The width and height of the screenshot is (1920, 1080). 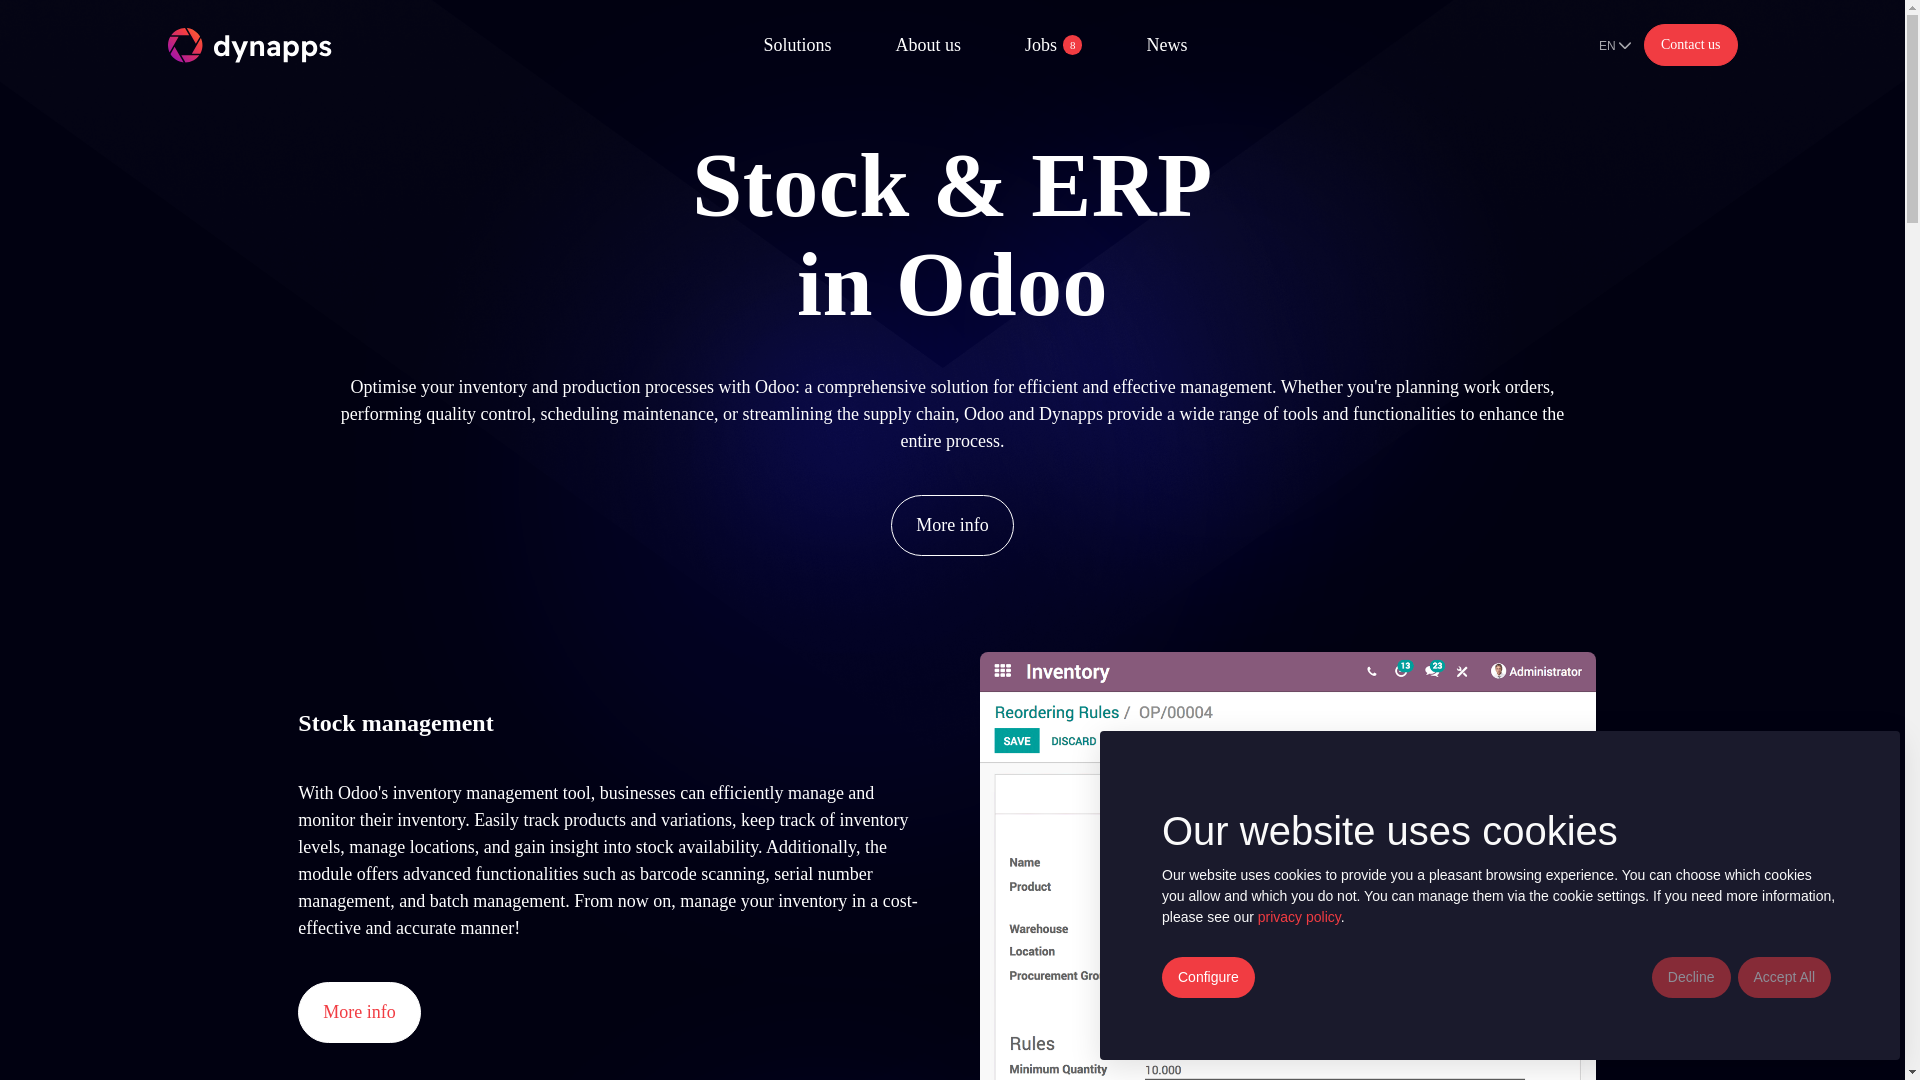 I want to click on EN, so click(x=250, y=45).